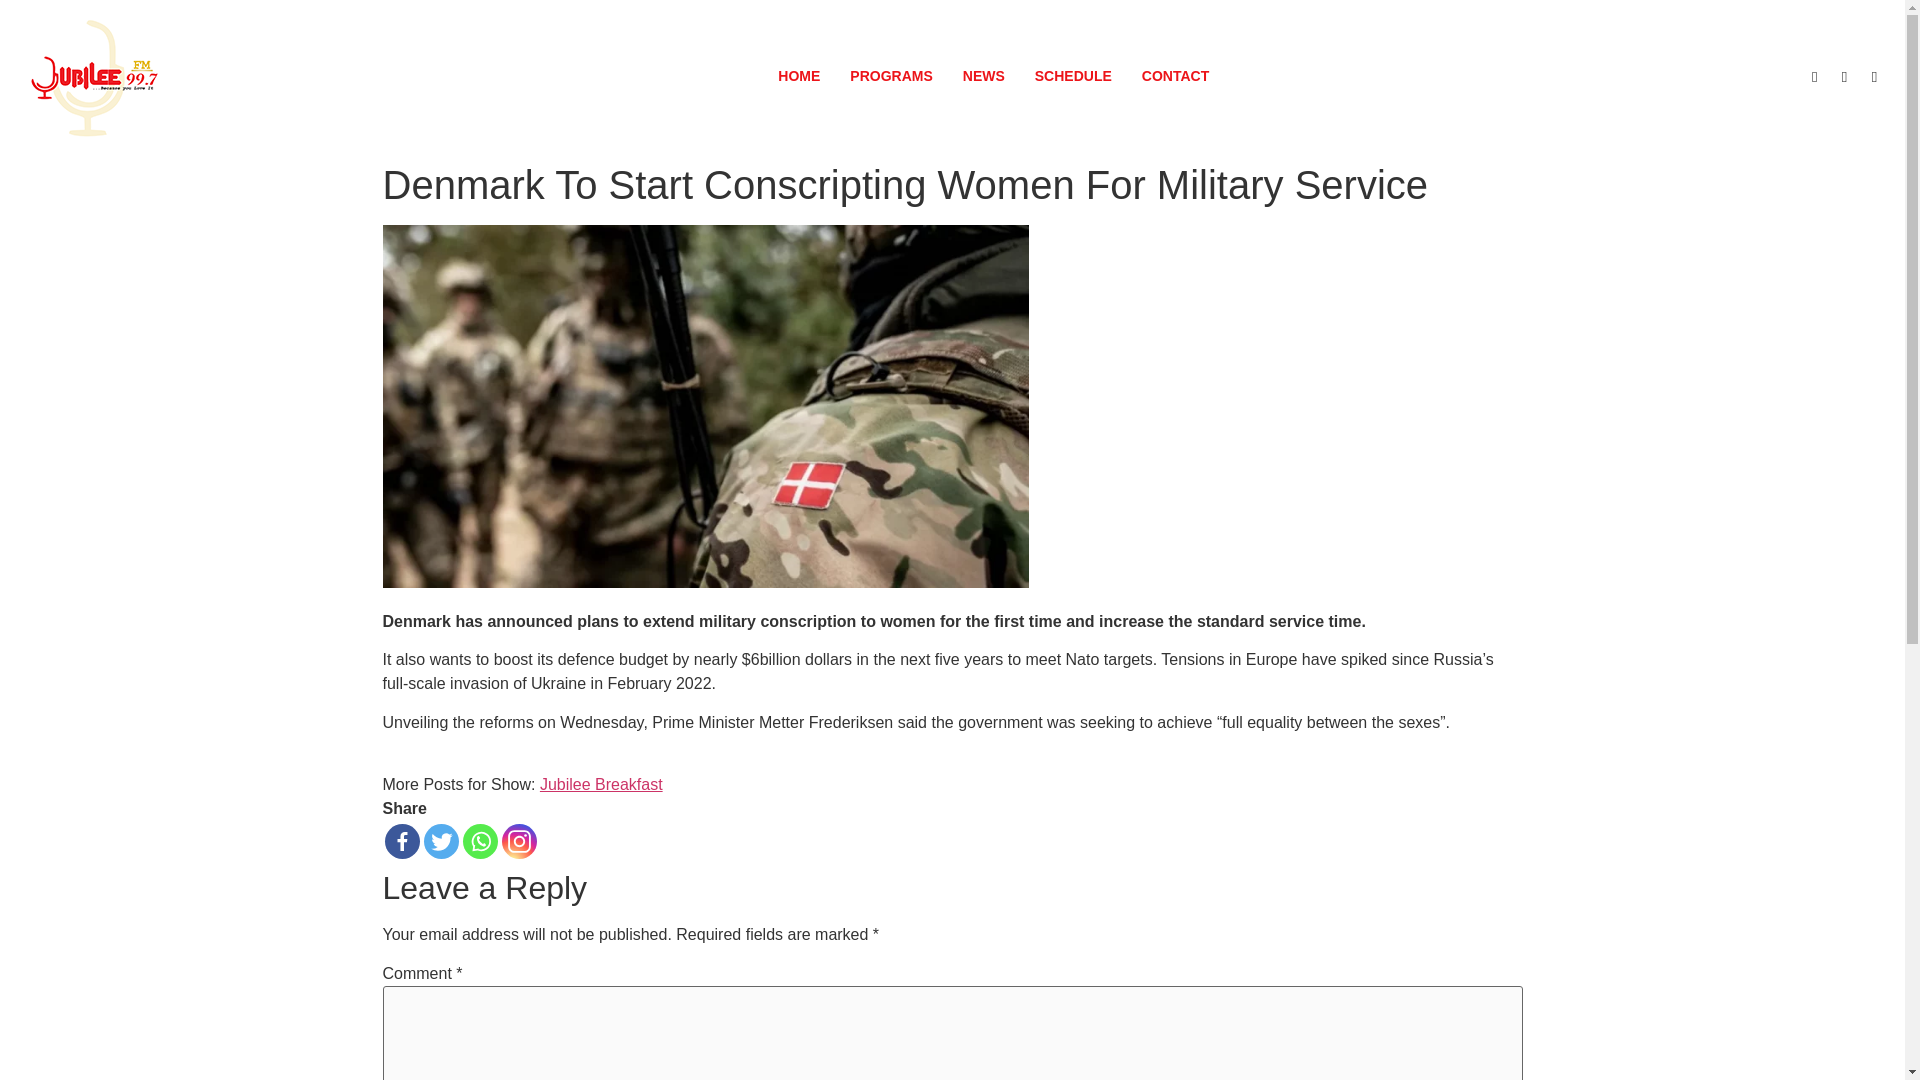 The height and width of the screenshot is (1080, 1920). Describe the element at coordinates (441, 841) in the screenshot. I see `Twitter` at that location.